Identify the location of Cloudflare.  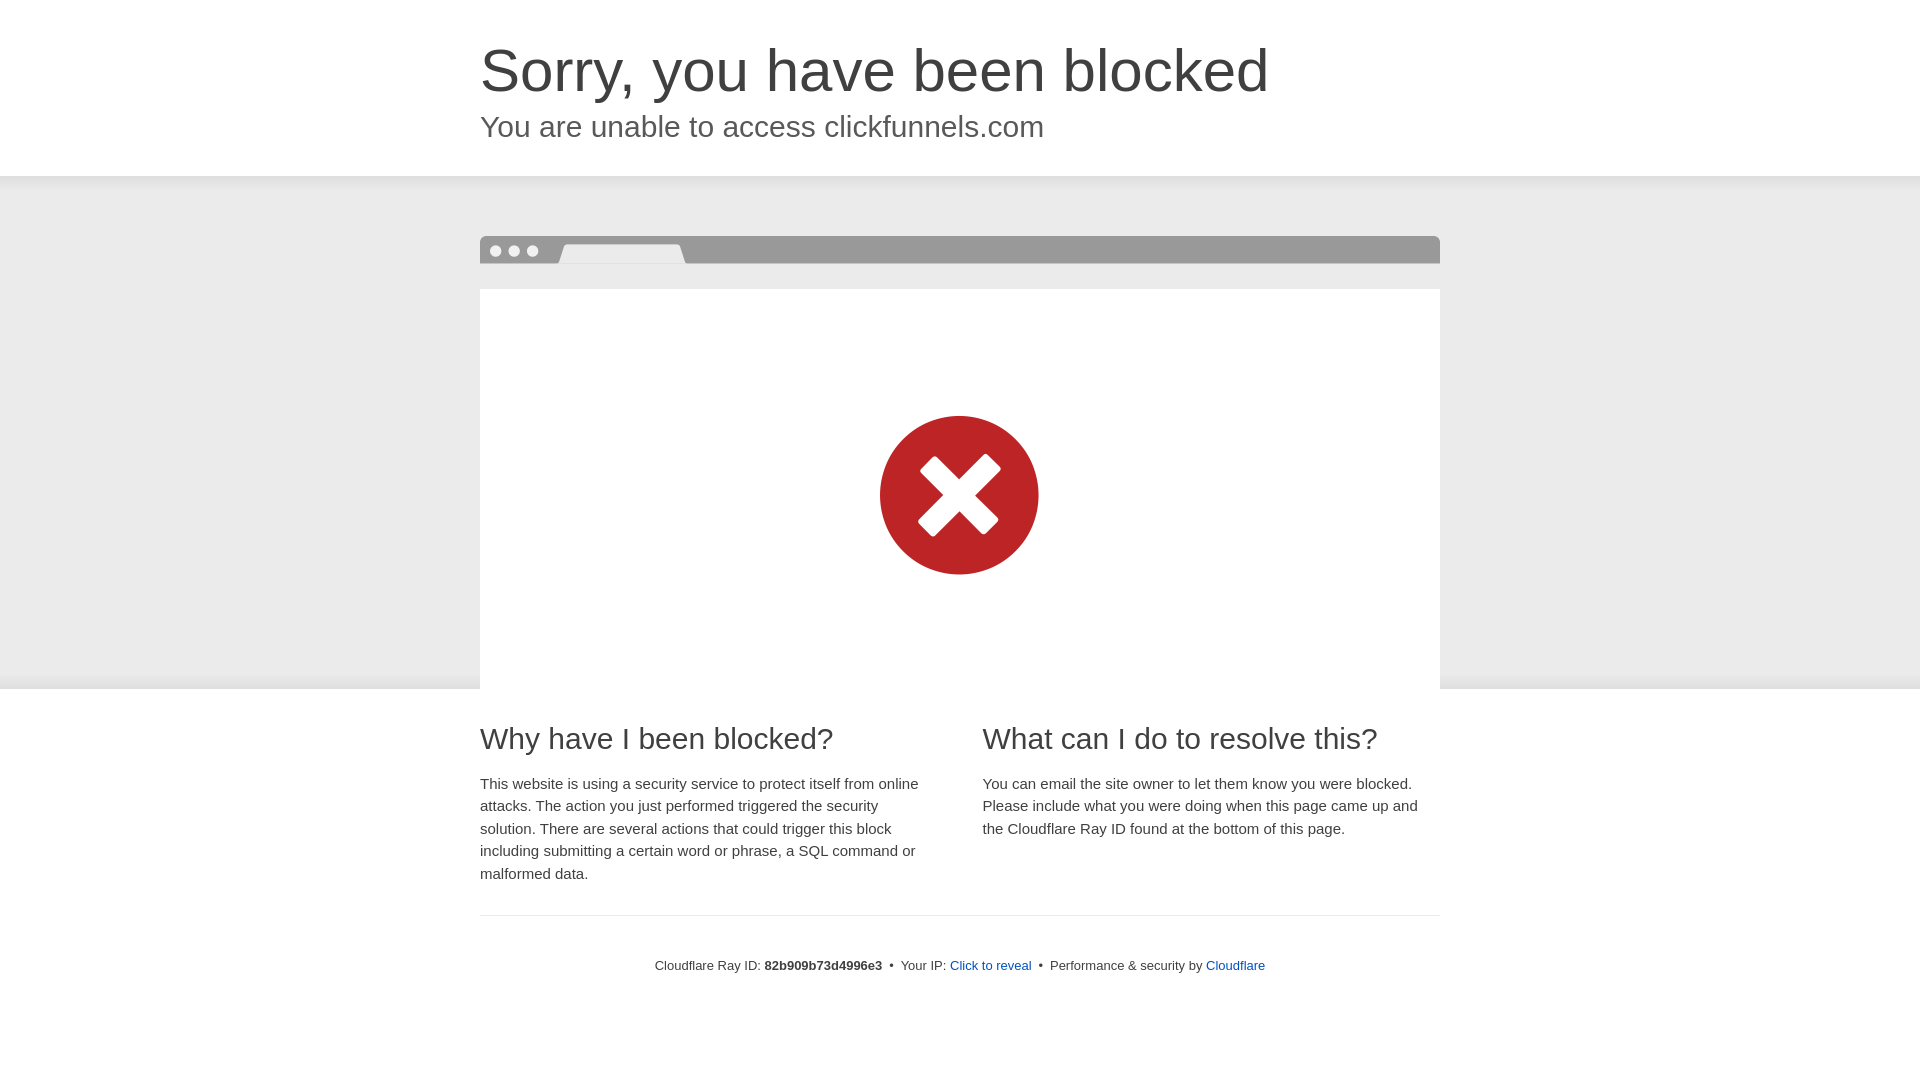
(1236, 966).